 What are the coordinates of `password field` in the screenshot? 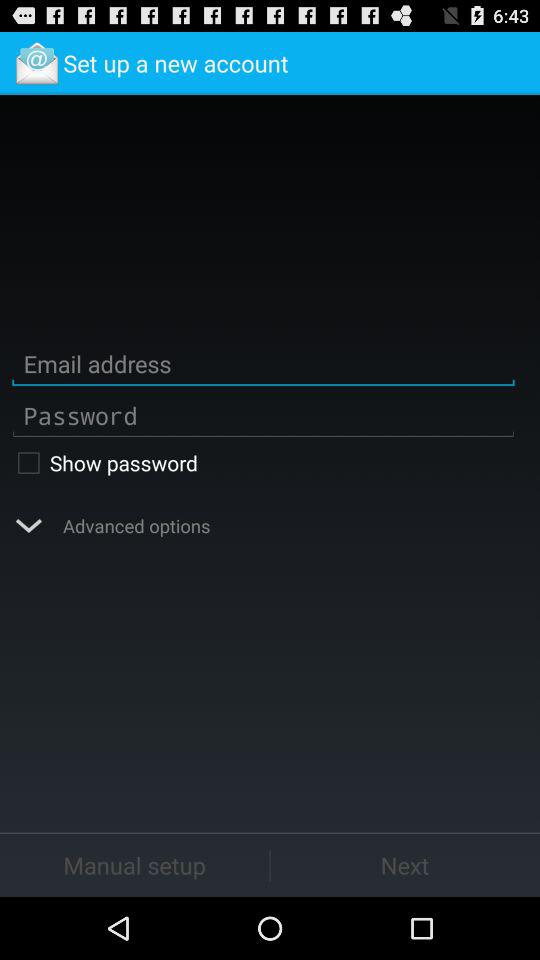 It's located at (263, 416).